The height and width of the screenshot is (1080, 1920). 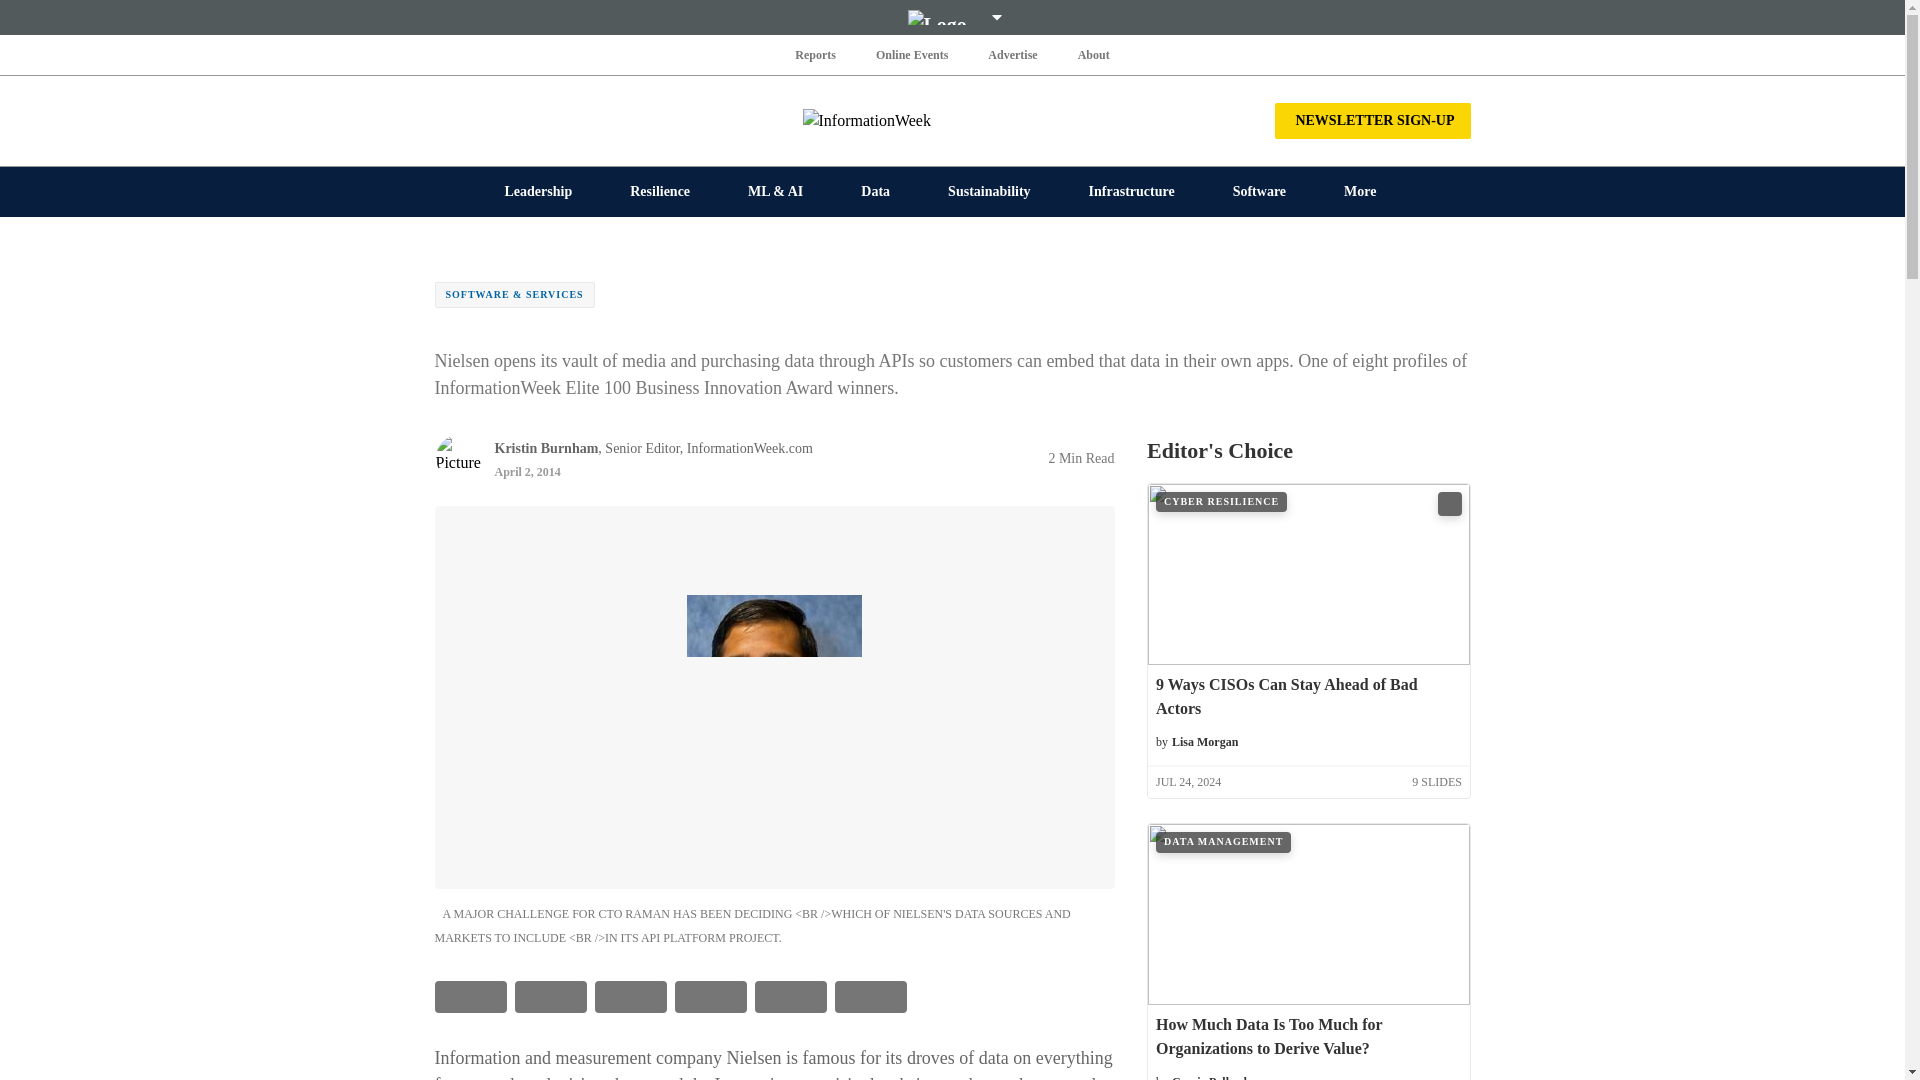 What do you see at coordinates (1372, 120) in the screenshot?
I see `NEWSLETTER SIGN-UP` at bounding box center [1372, 120].